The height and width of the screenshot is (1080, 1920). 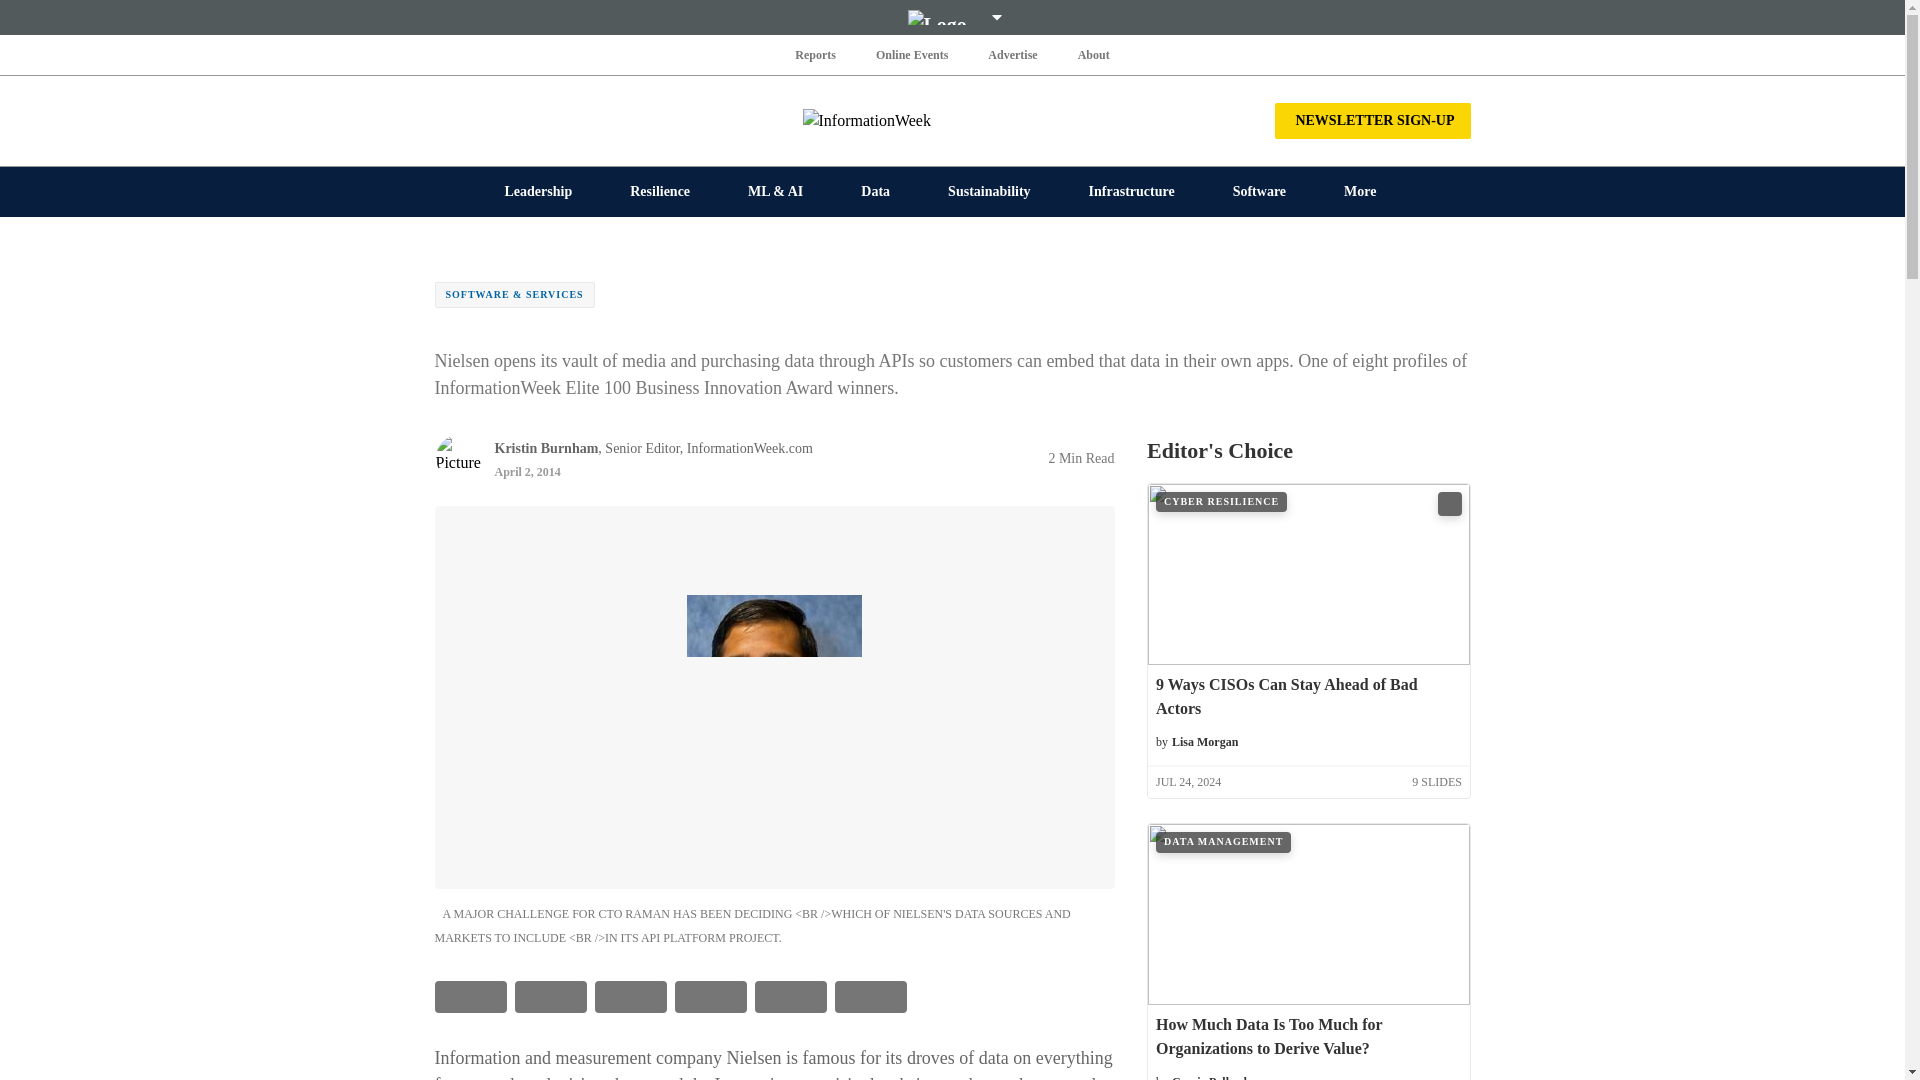 What do you see at coordinates (1372, 120) in the screenshot?
I see `NEWSLETTER SIGN-UP` at bounding box center [1372, 120].